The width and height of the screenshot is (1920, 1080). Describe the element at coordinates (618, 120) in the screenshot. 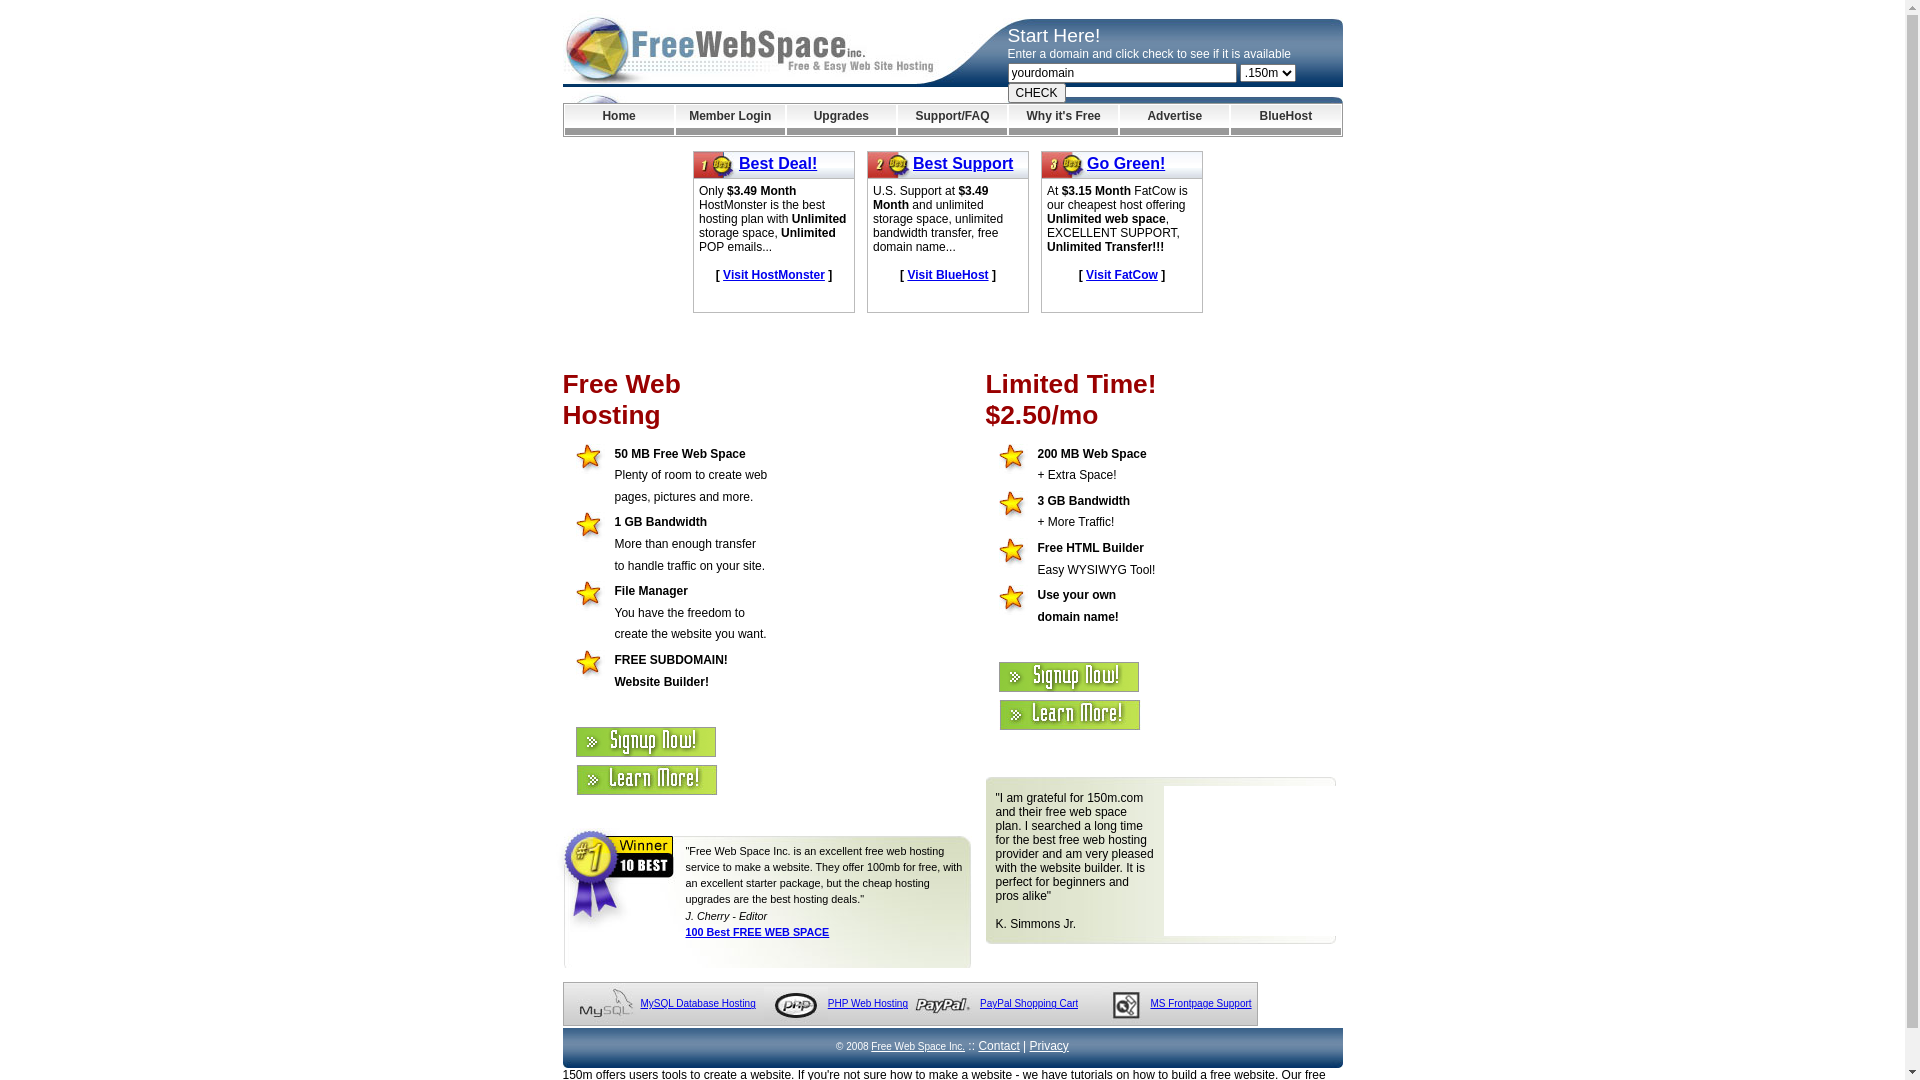

I see `Home` at that location.